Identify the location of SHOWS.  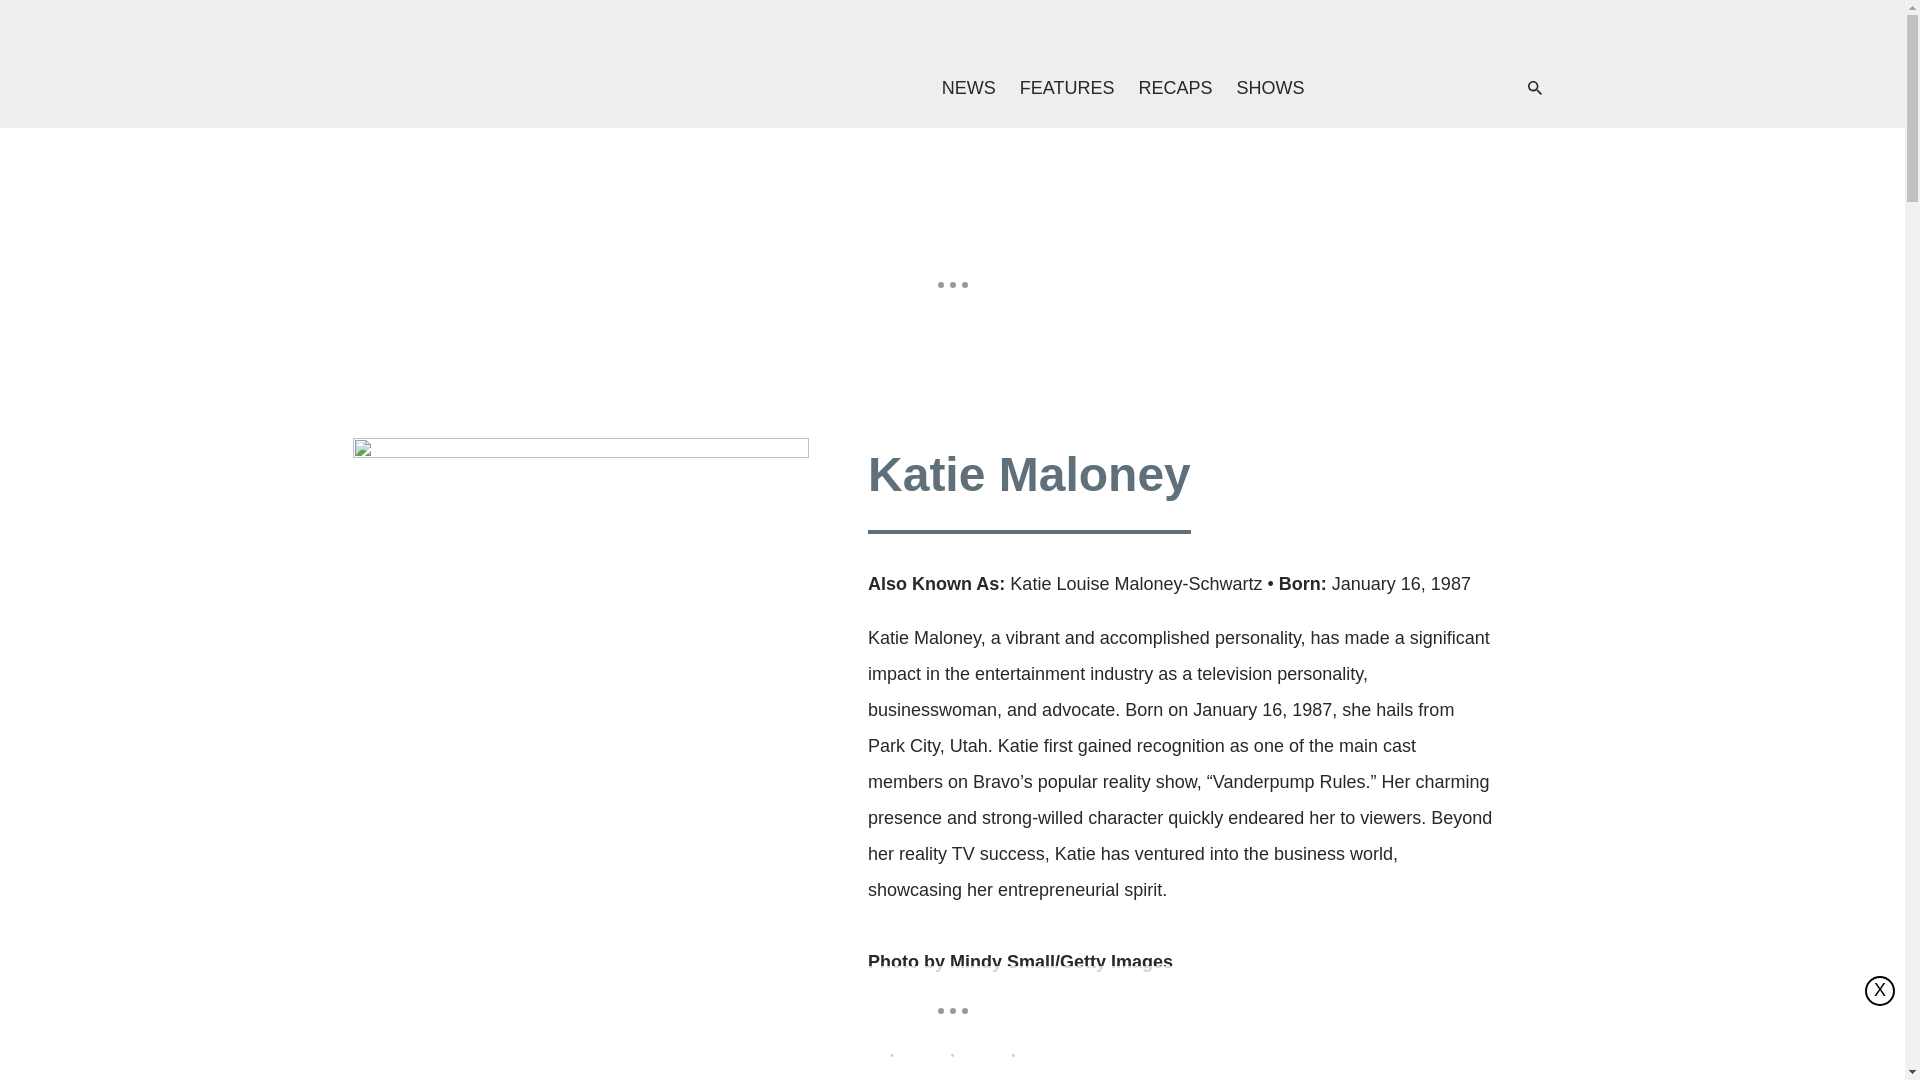
(1270, 88).